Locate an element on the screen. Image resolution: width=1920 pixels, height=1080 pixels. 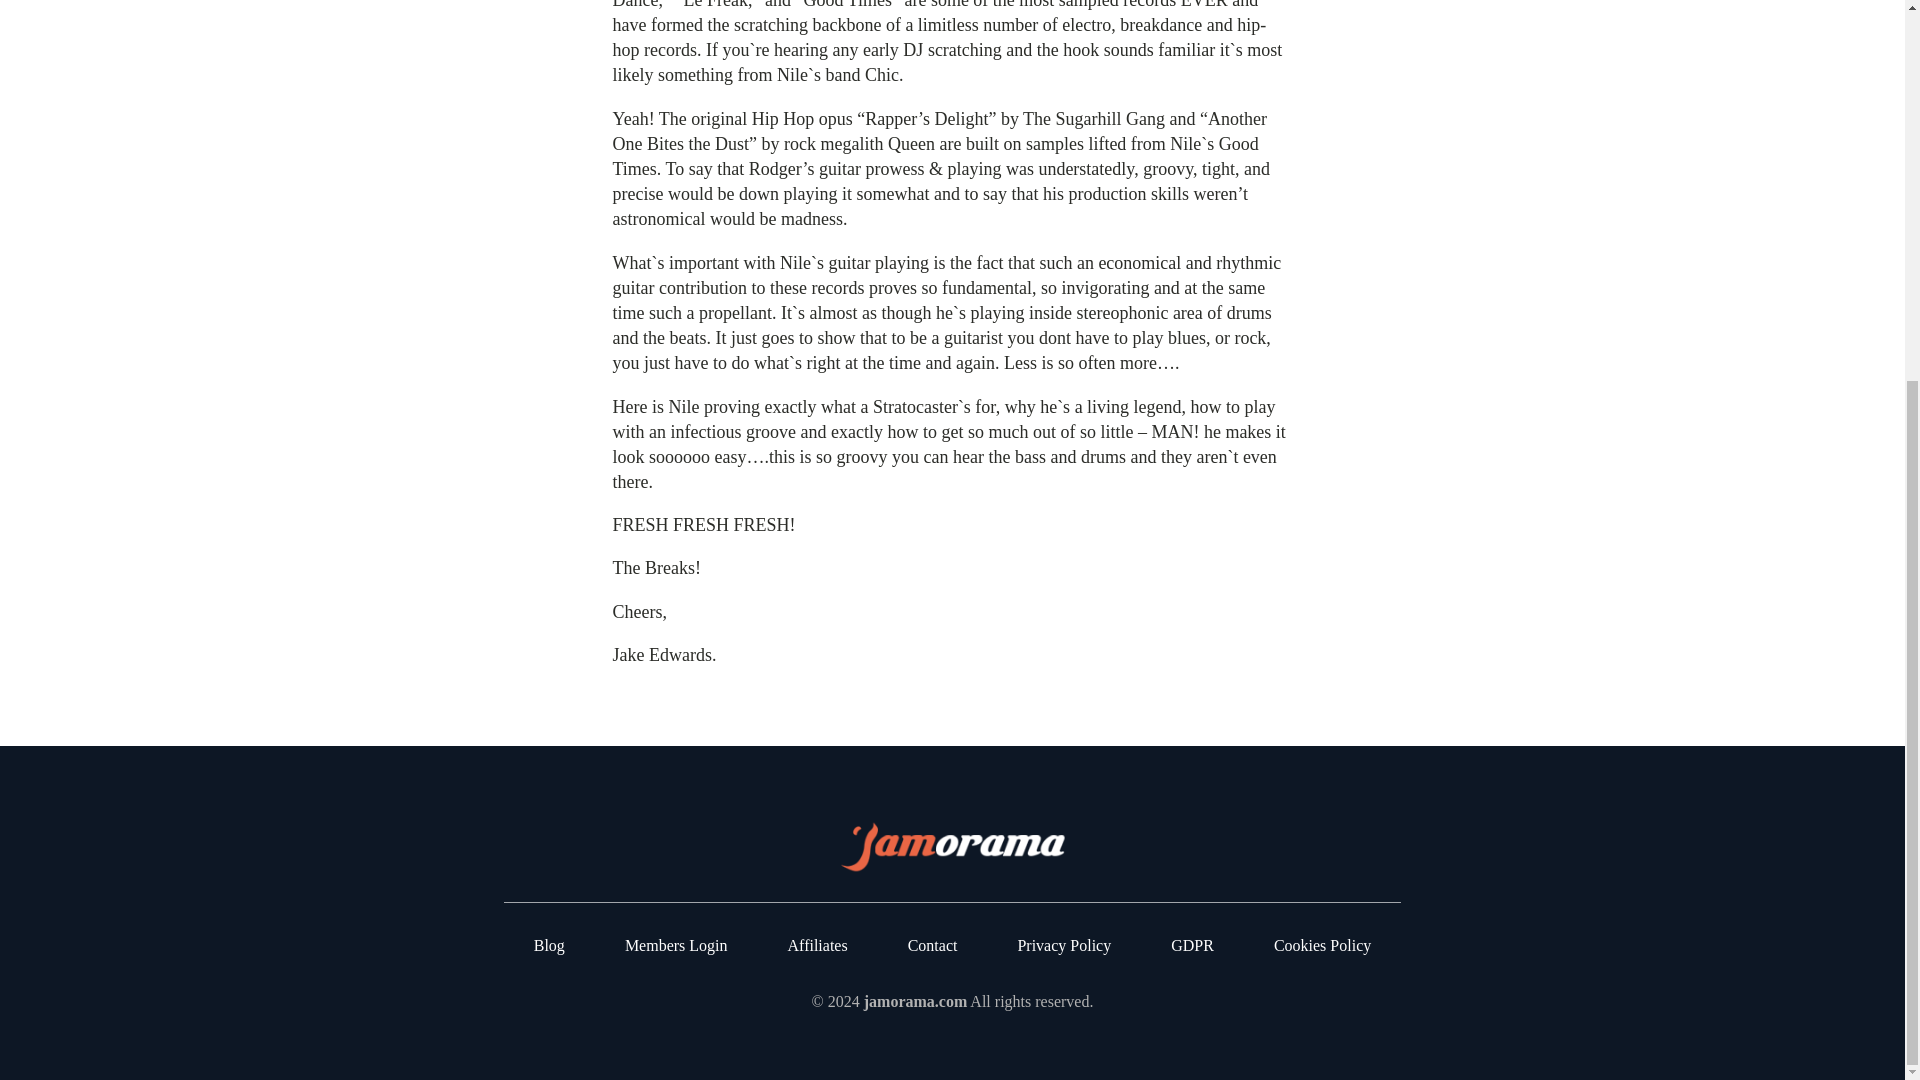
Affiliates is located at coordinates (818, 946).